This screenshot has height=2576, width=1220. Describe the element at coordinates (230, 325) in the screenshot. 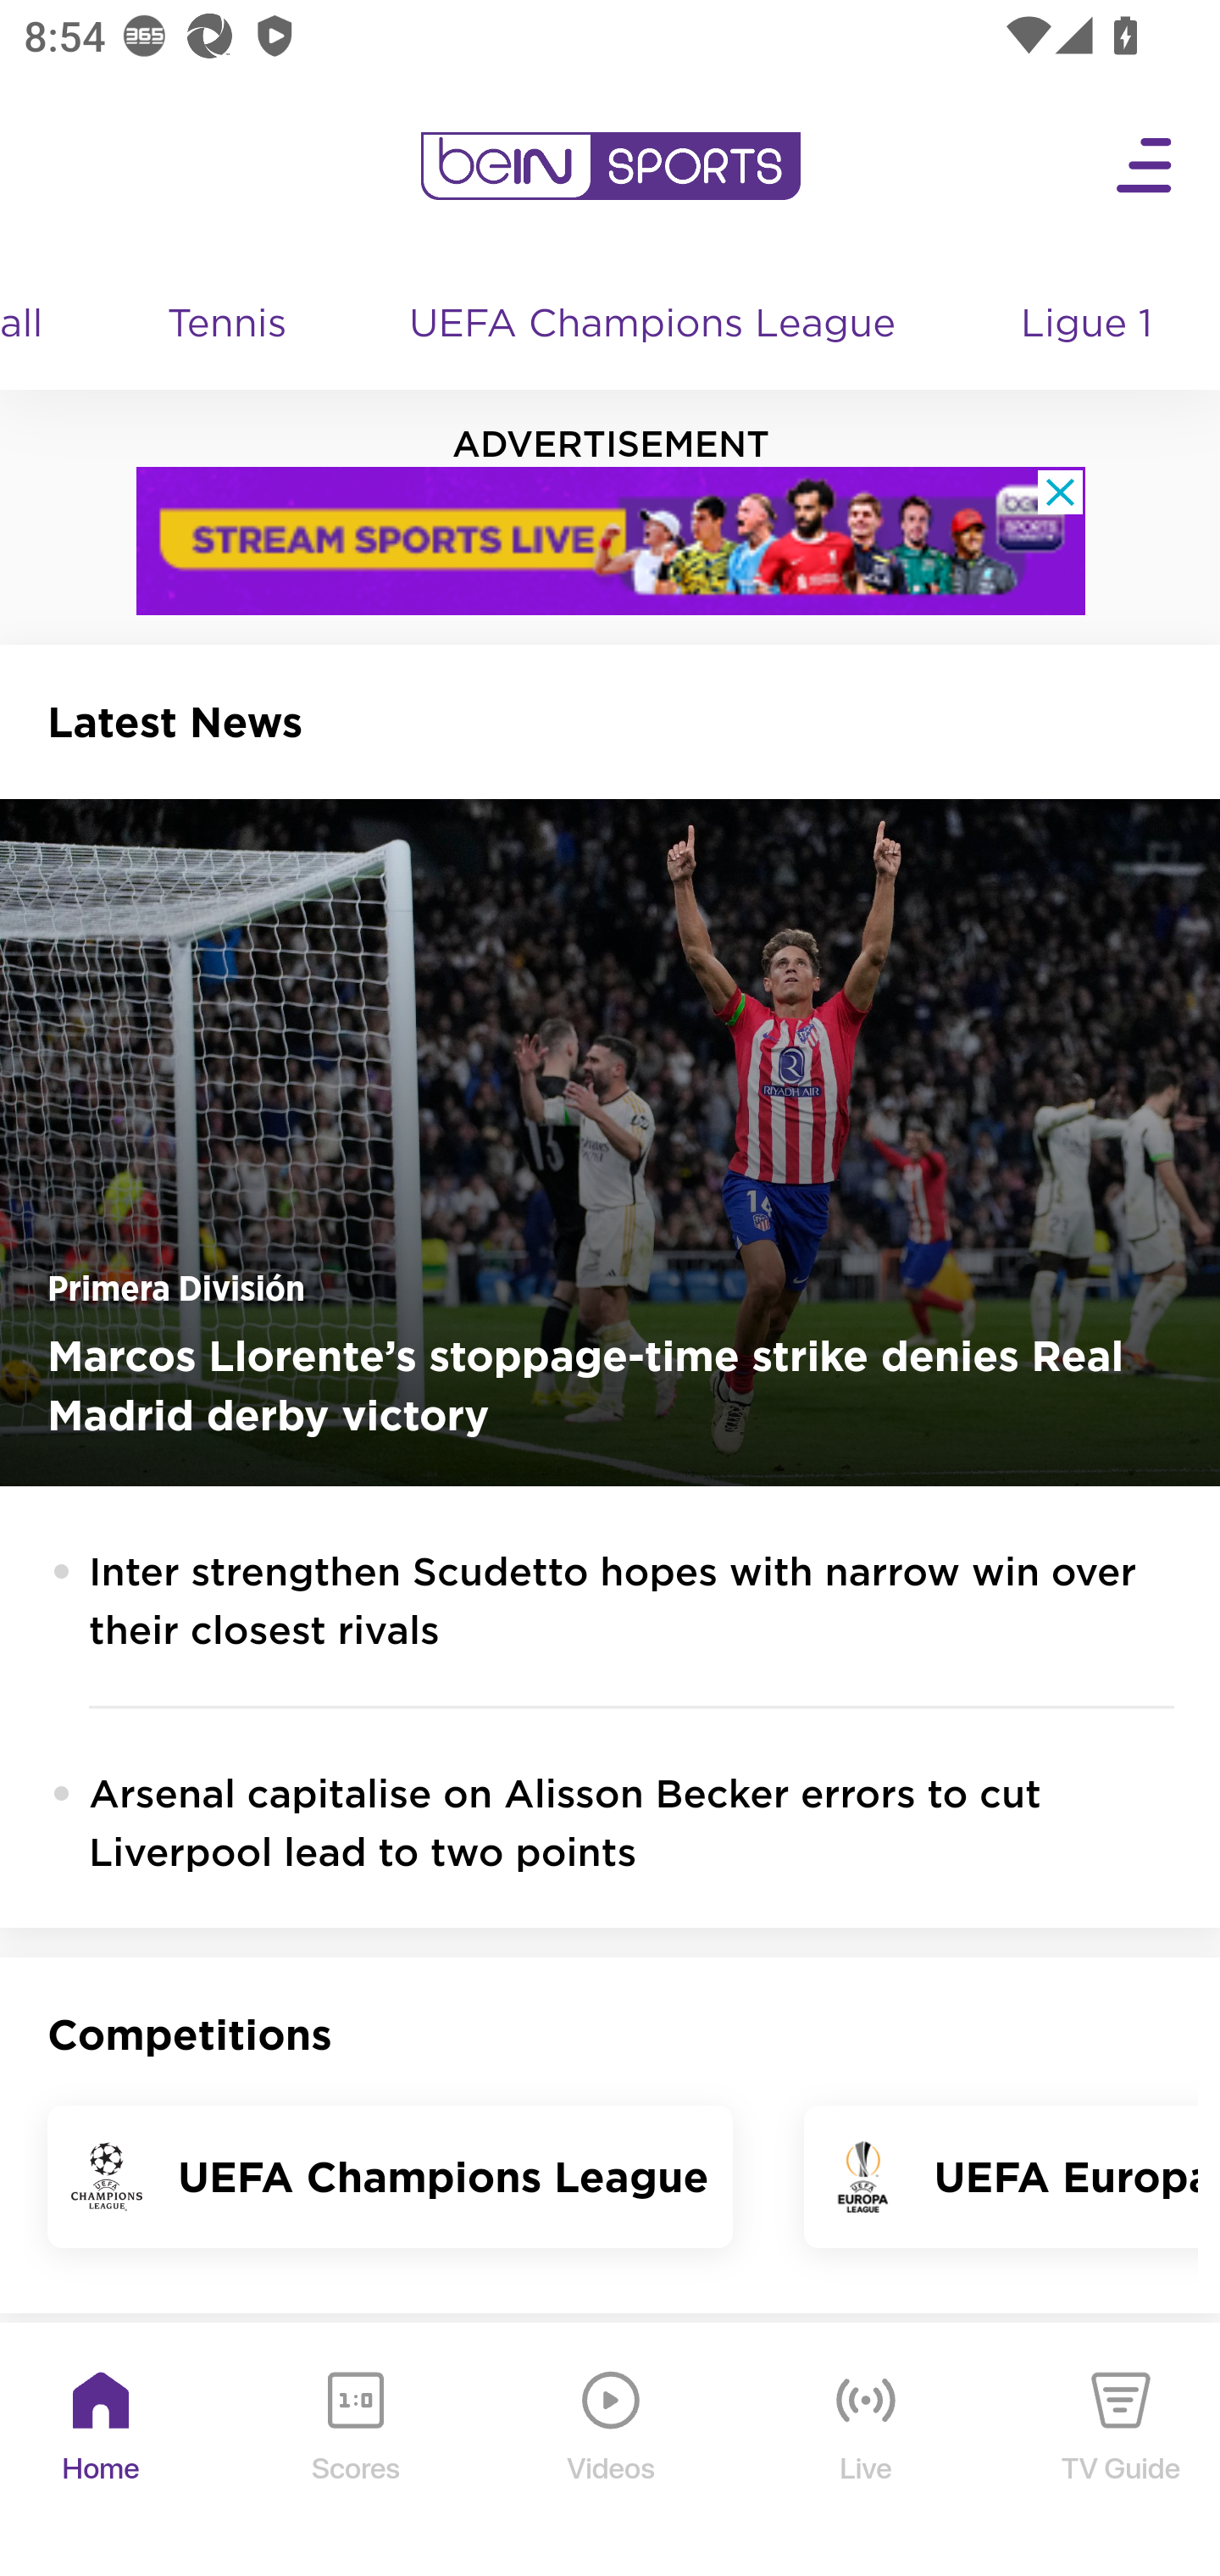

I see `Tennis` at that location.